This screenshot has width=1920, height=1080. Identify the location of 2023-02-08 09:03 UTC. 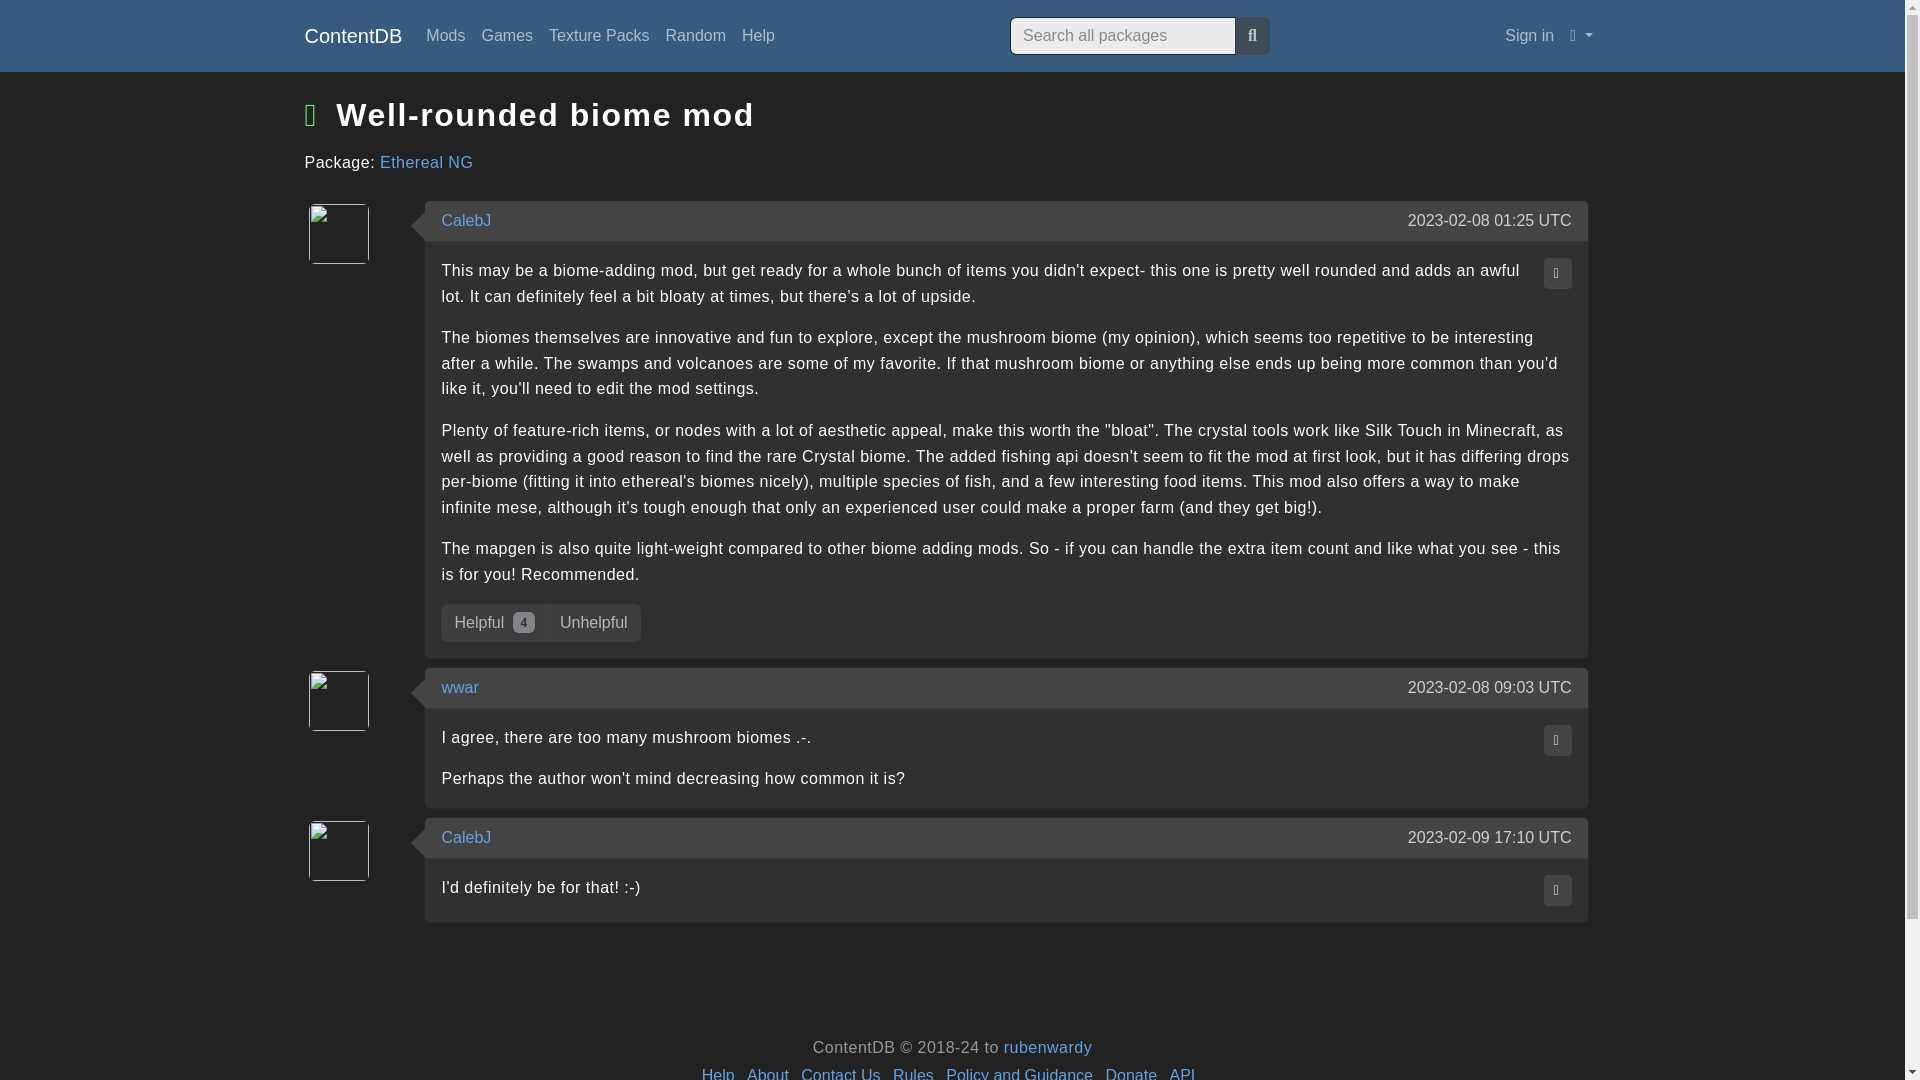
(1490, 688).